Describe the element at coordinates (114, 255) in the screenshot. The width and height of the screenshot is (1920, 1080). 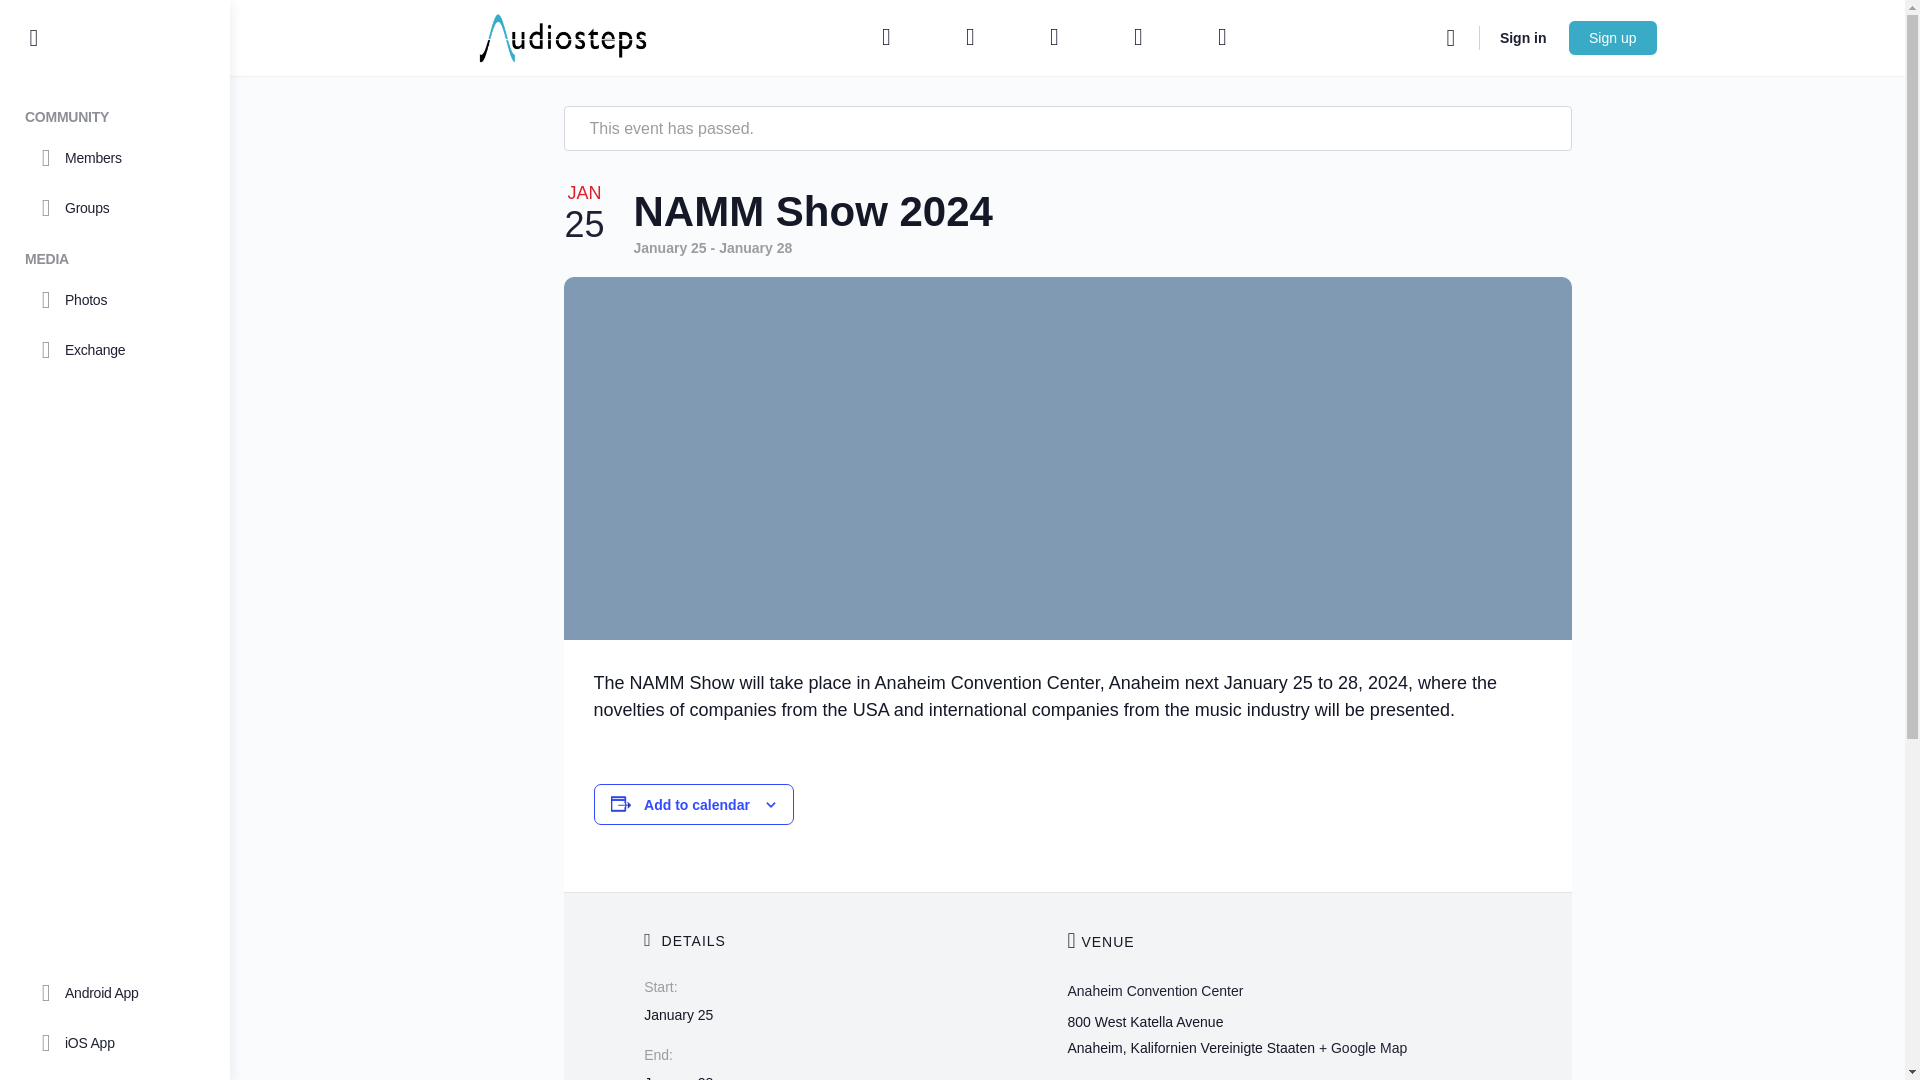
I see `MEDIA` at that location.